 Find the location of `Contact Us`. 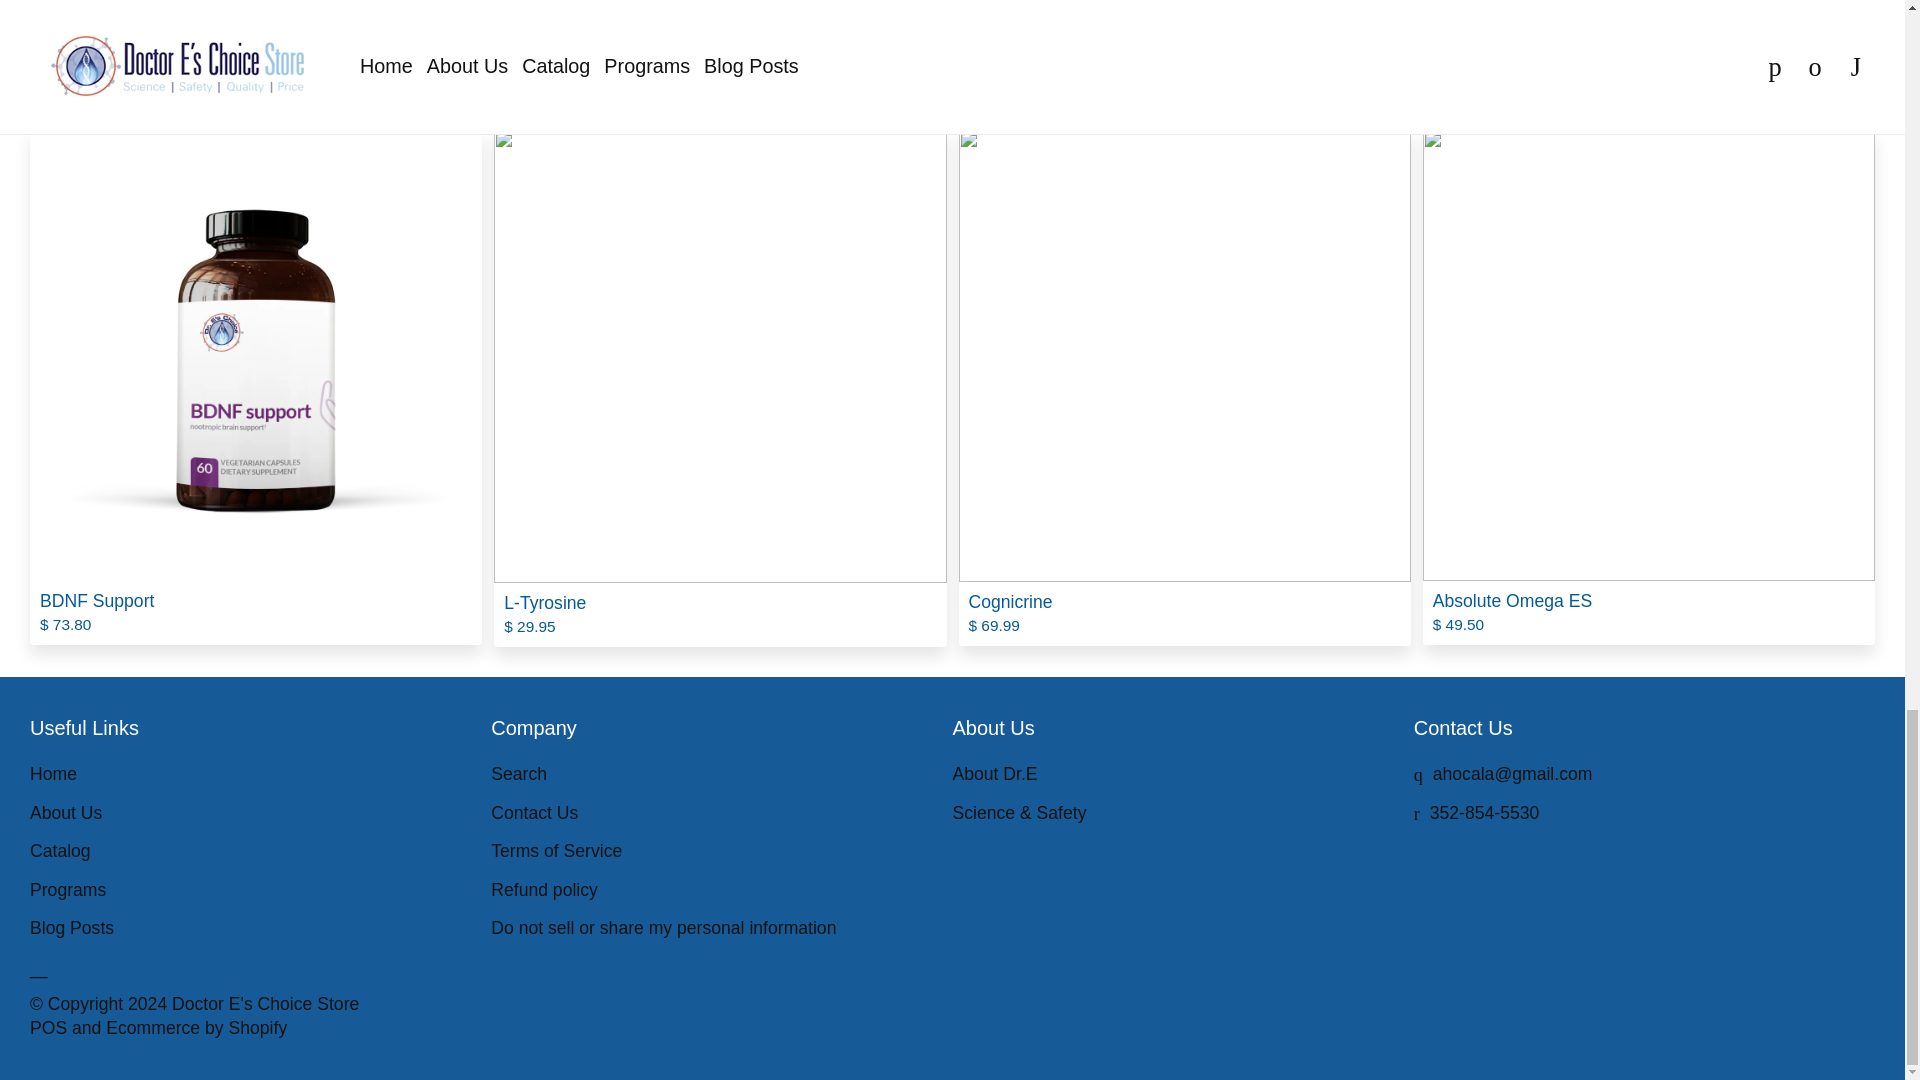

Contact Us is located at coordinates (534, 812).